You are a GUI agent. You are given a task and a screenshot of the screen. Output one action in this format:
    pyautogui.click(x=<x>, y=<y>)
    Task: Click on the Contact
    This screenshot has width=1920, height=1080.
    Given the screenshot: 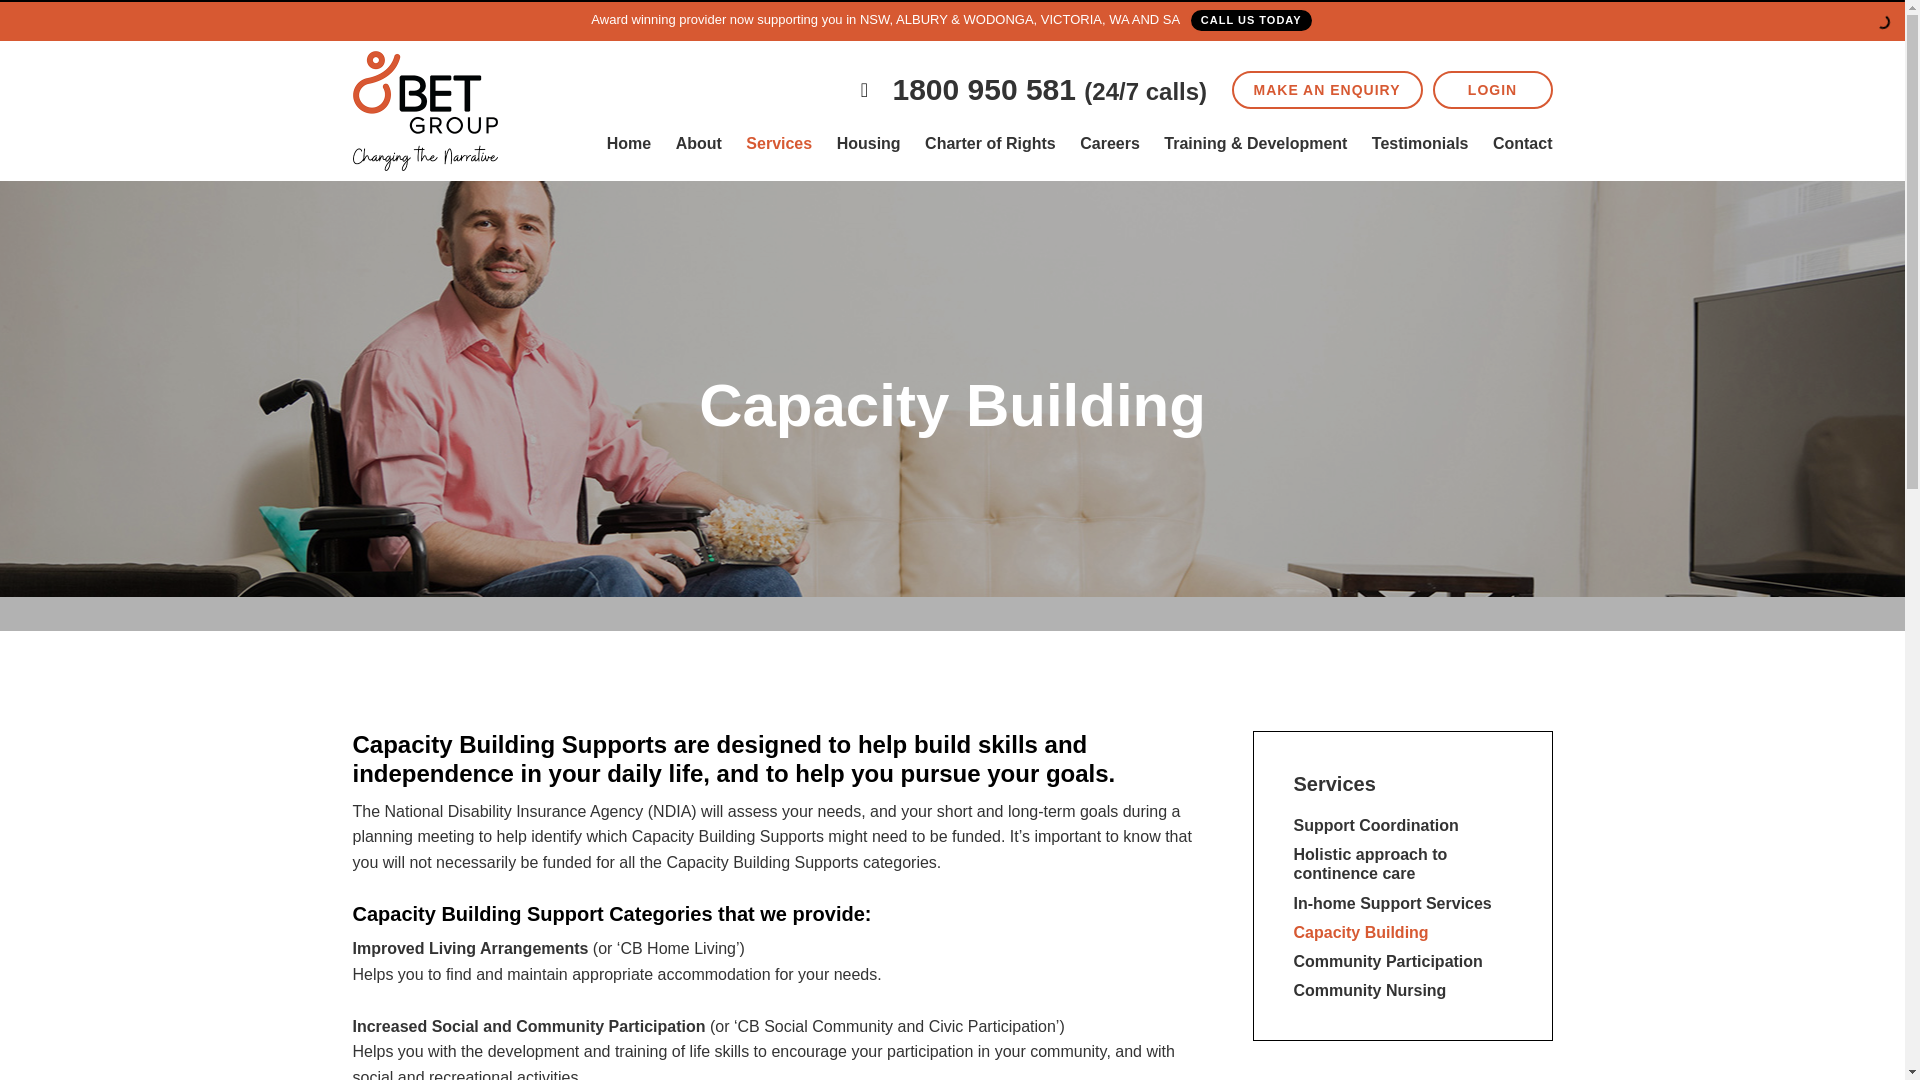 What is the action you would take?
    pyautogui.click(x=1523, y=143)
    